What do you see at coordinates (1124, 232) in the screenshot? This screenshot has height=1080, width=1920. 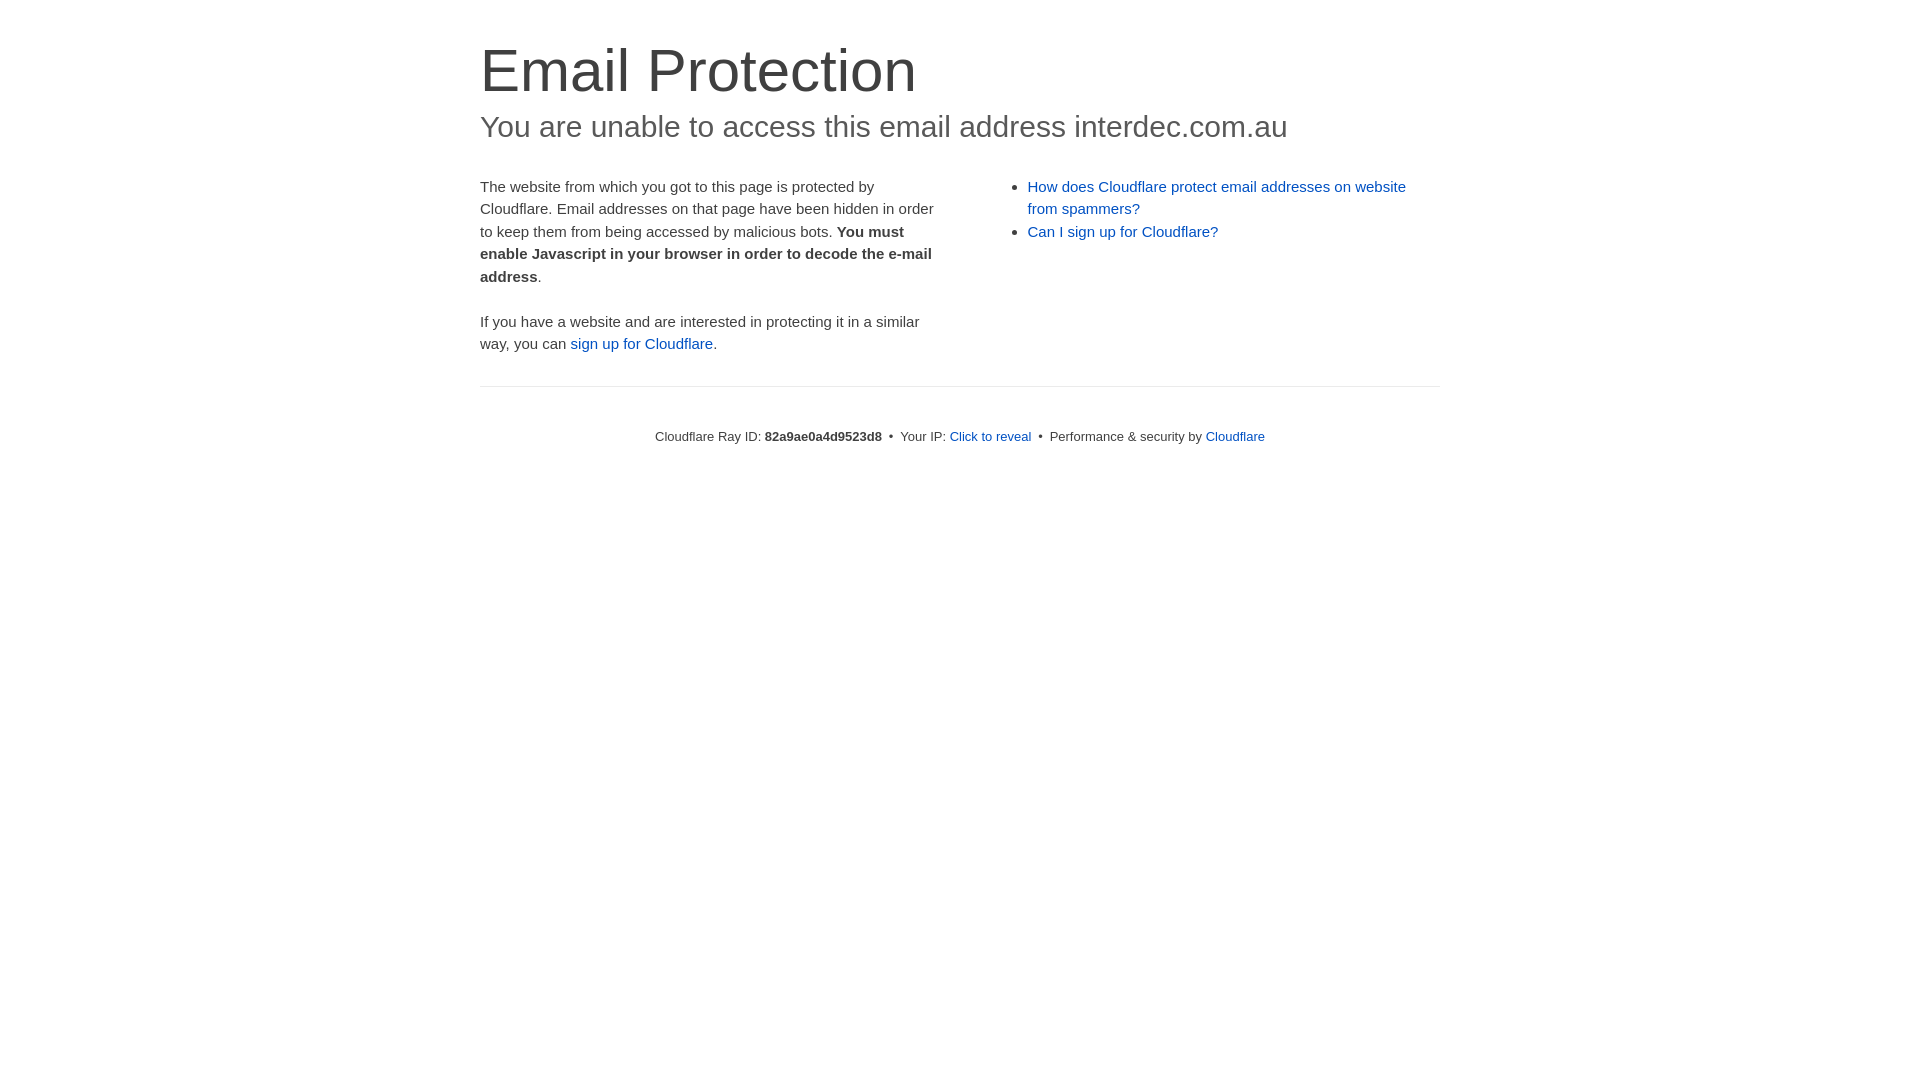 I see `Can I sign up for Cloudflare?` at bounding box center [1124, 232].